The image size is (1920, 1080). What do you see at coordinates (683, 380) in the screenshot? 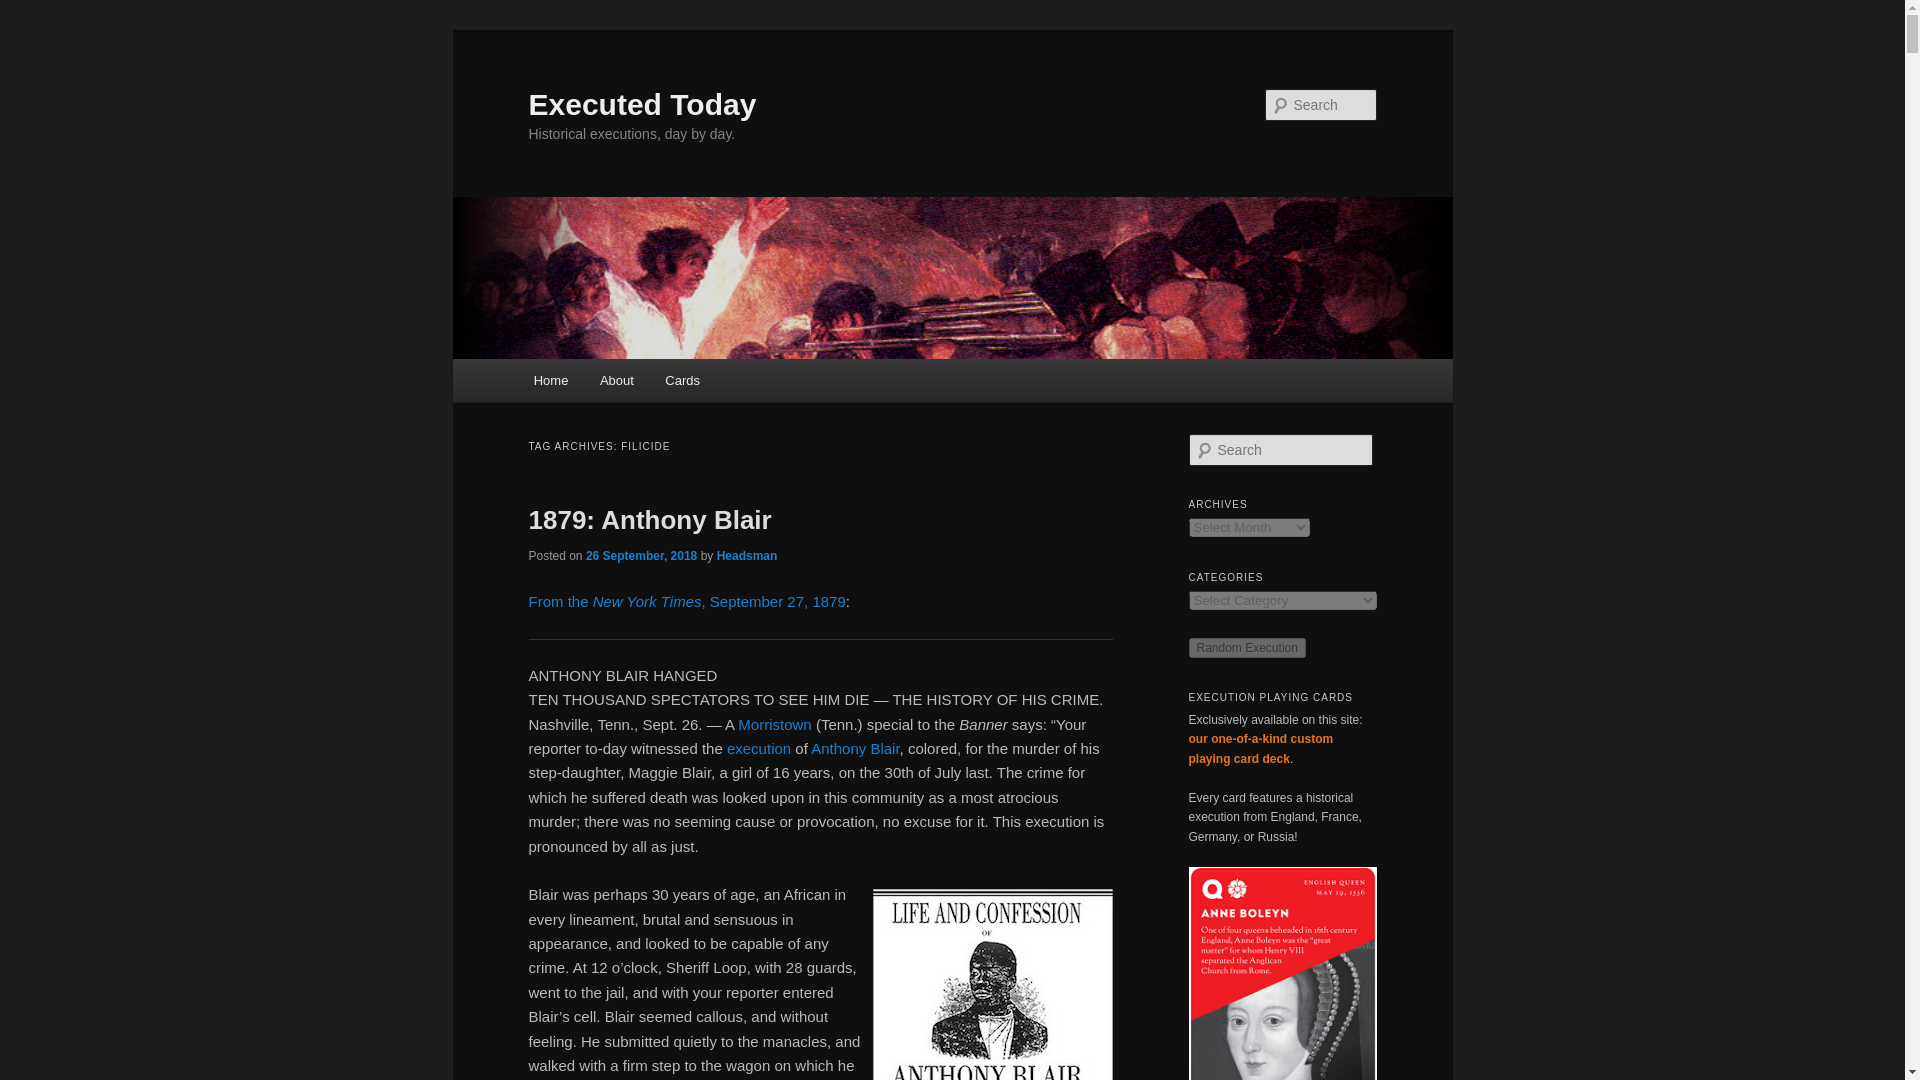
I see `Cards` at bounding box center [683, 380].